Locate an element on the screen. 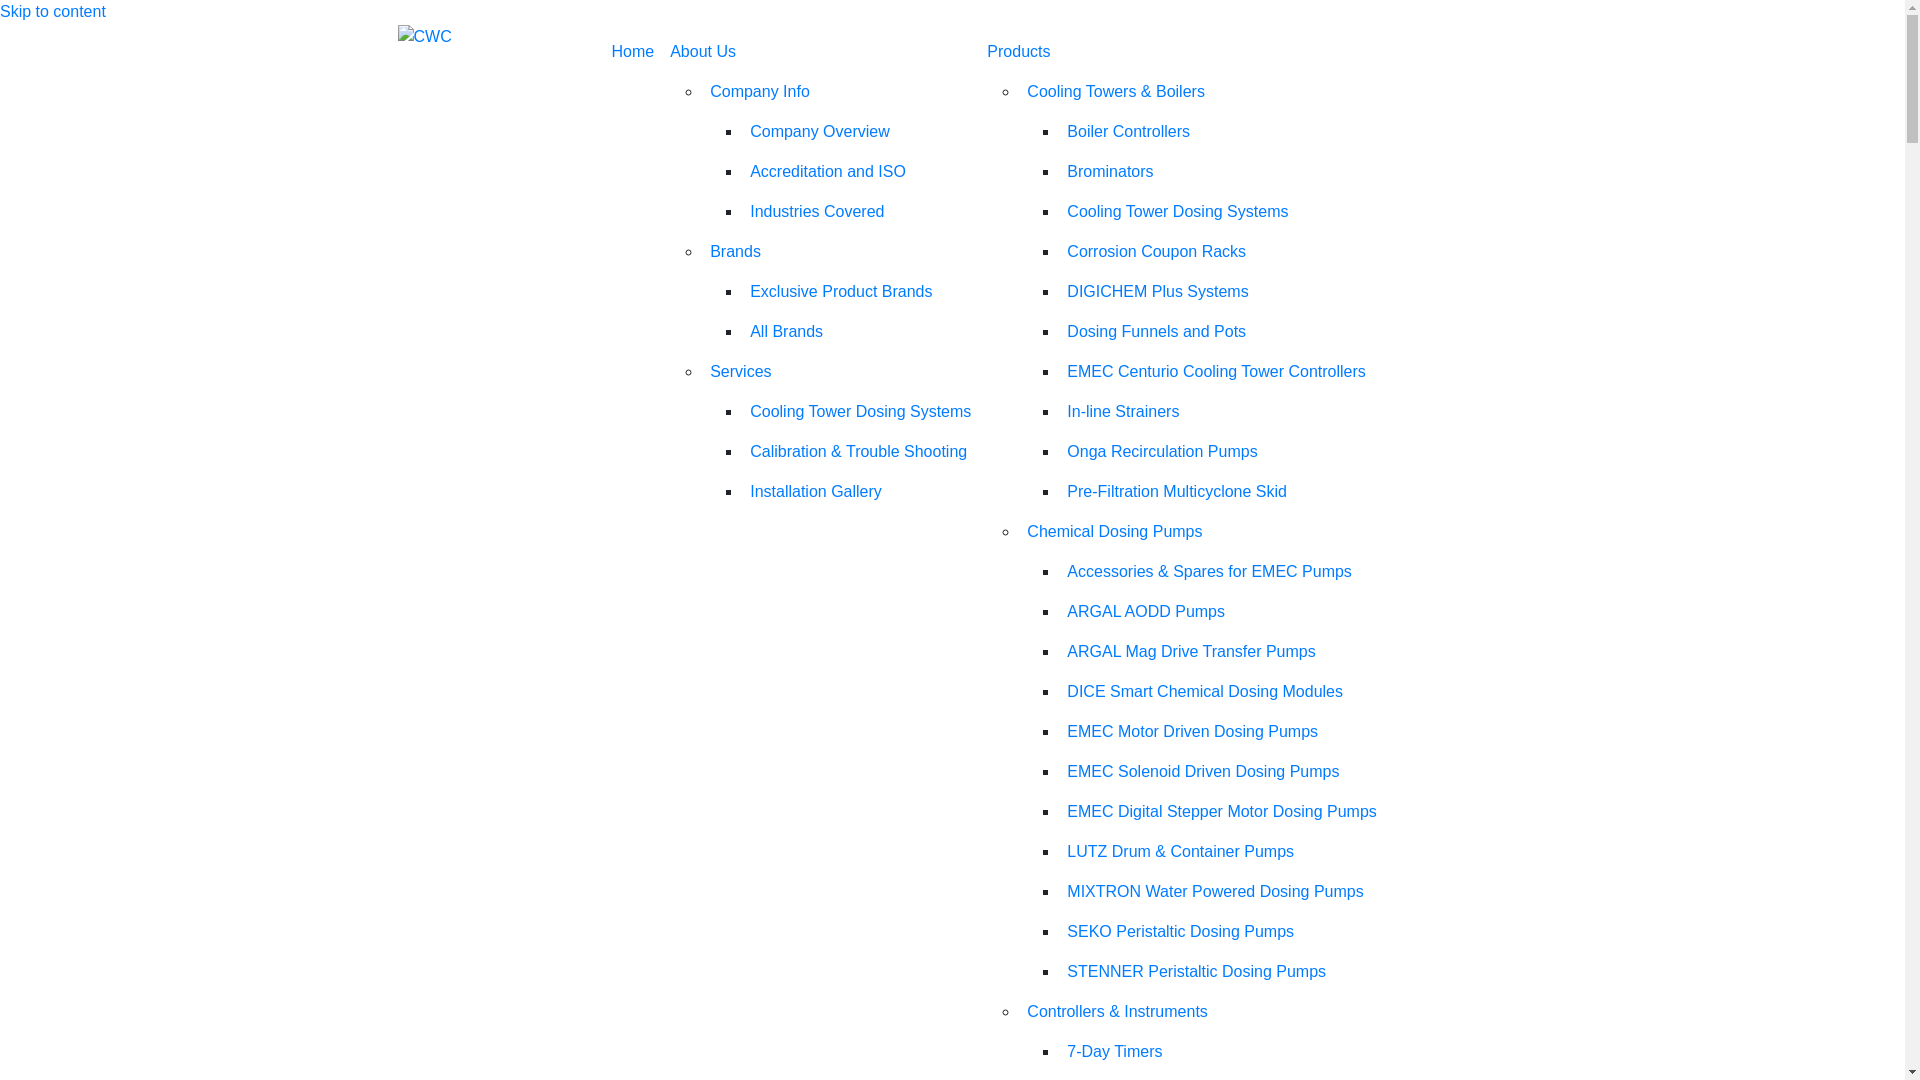 The image size is (1920, 1080). Brands is located at coordinates (840, 252).